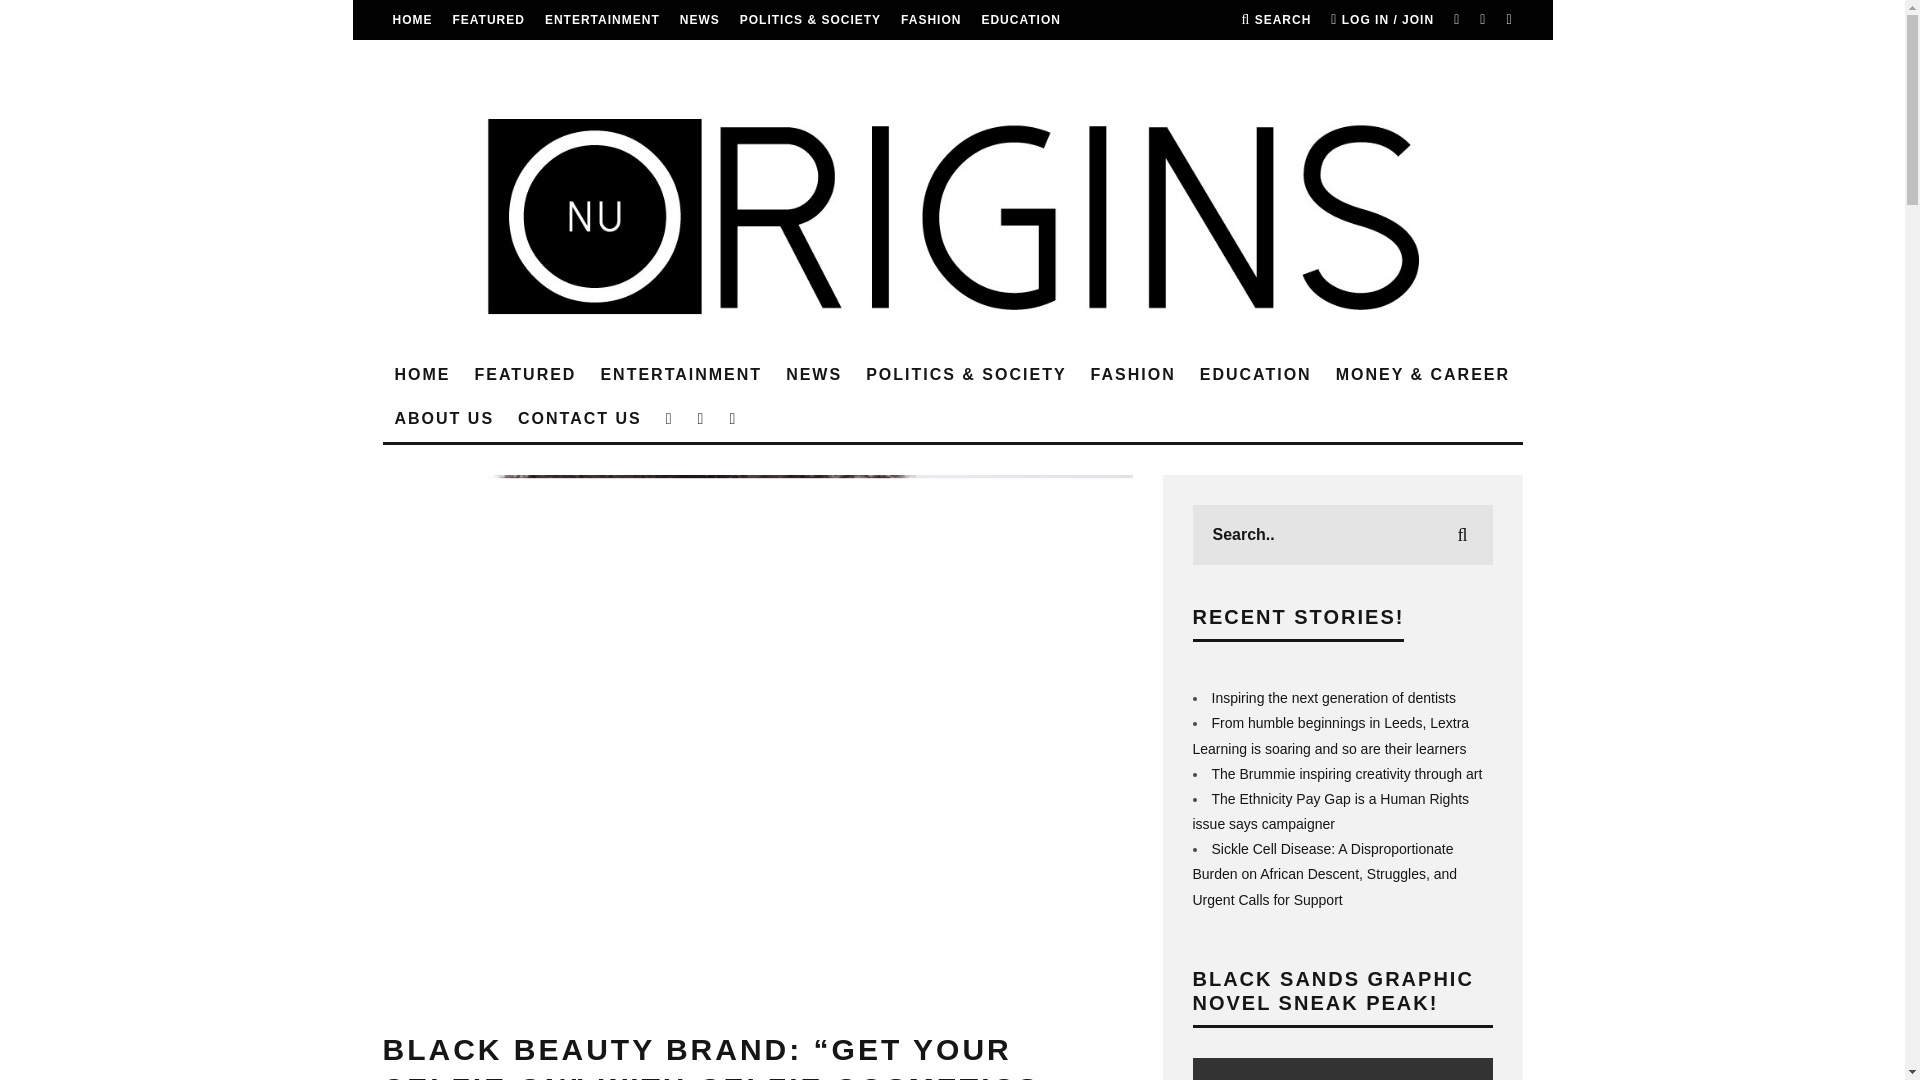 The width and height of the screenshot is (1920, 1080). What do you see at coordinates (1276, 20) in the screenshot?
I see `SEARCH` at bounding box center [1276, 20].